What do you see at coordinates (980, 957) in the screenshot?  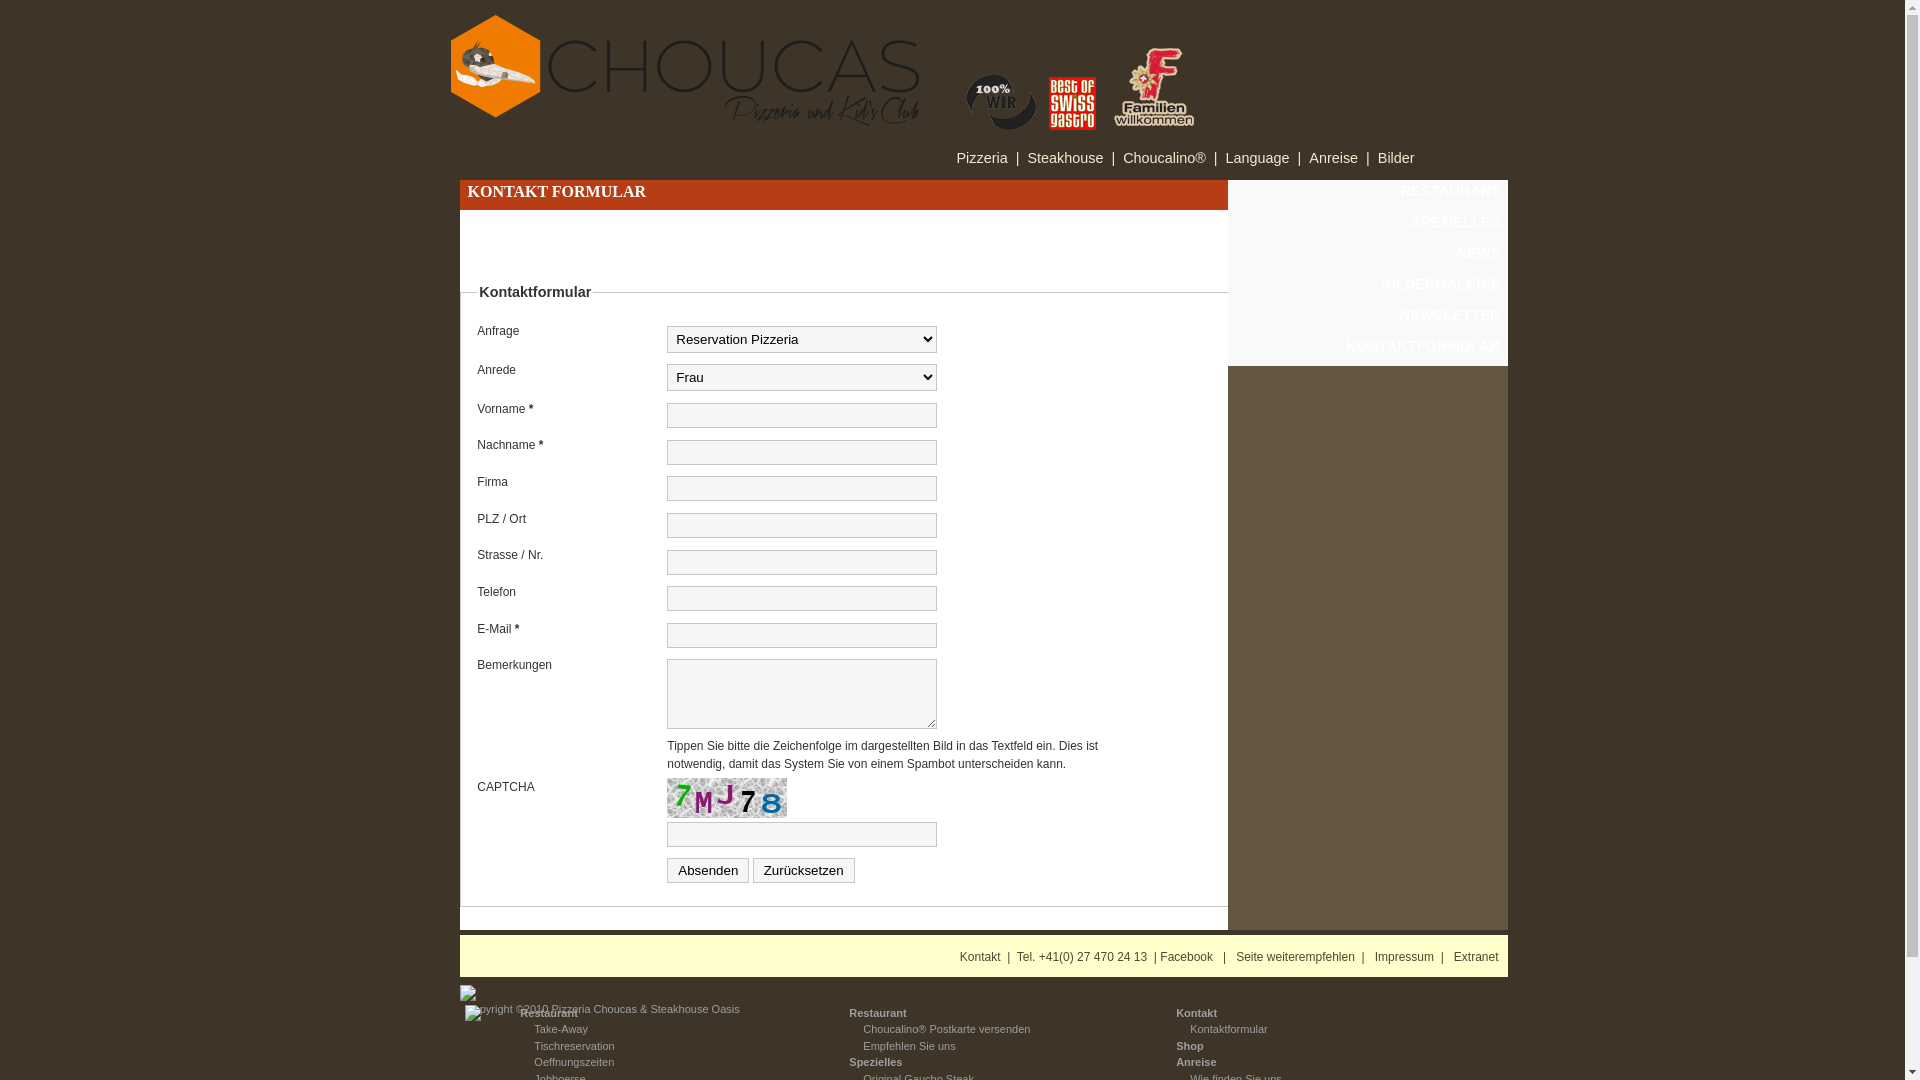 I see `Kontakt` at bounding box center [980, 957].